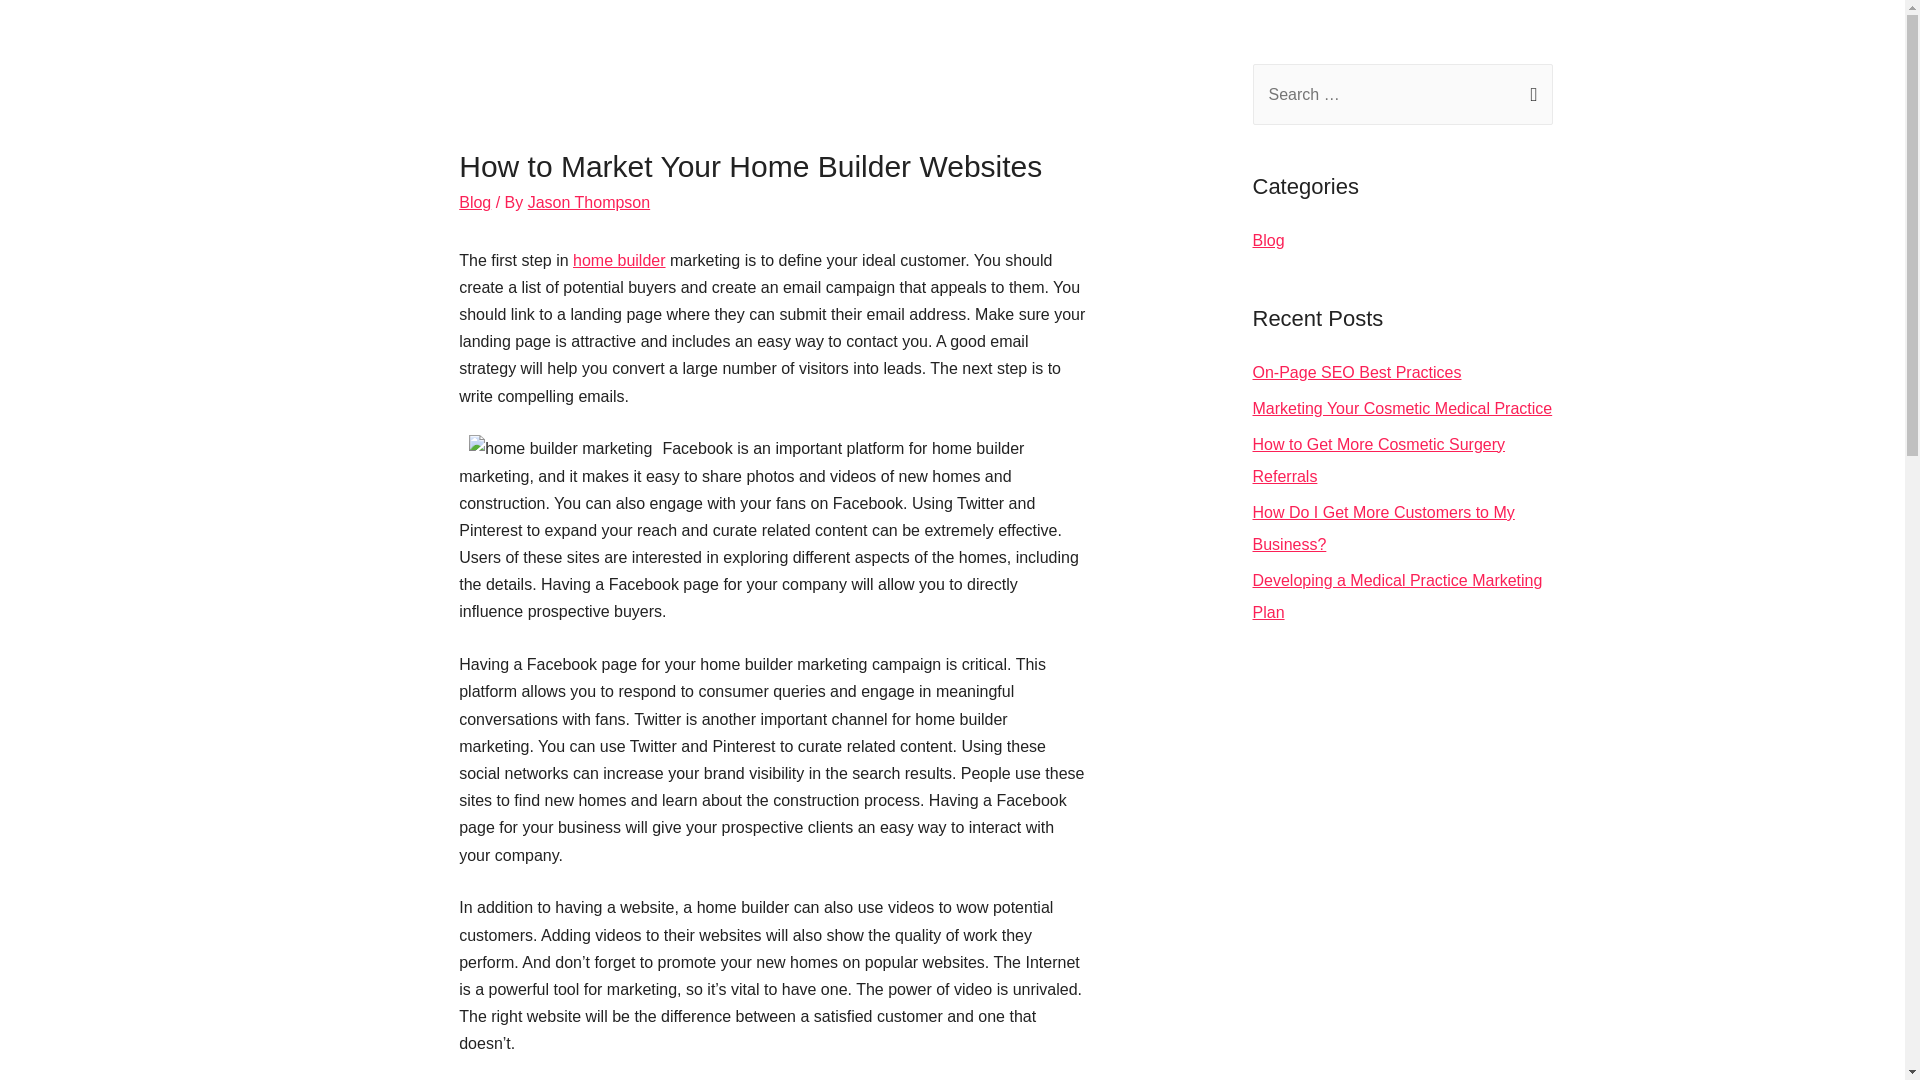 This screenshot has height=1080, width=1920. Describe the element at coordinates (589, 202) in the screenshot. I see `Jason Thompson` at that location.